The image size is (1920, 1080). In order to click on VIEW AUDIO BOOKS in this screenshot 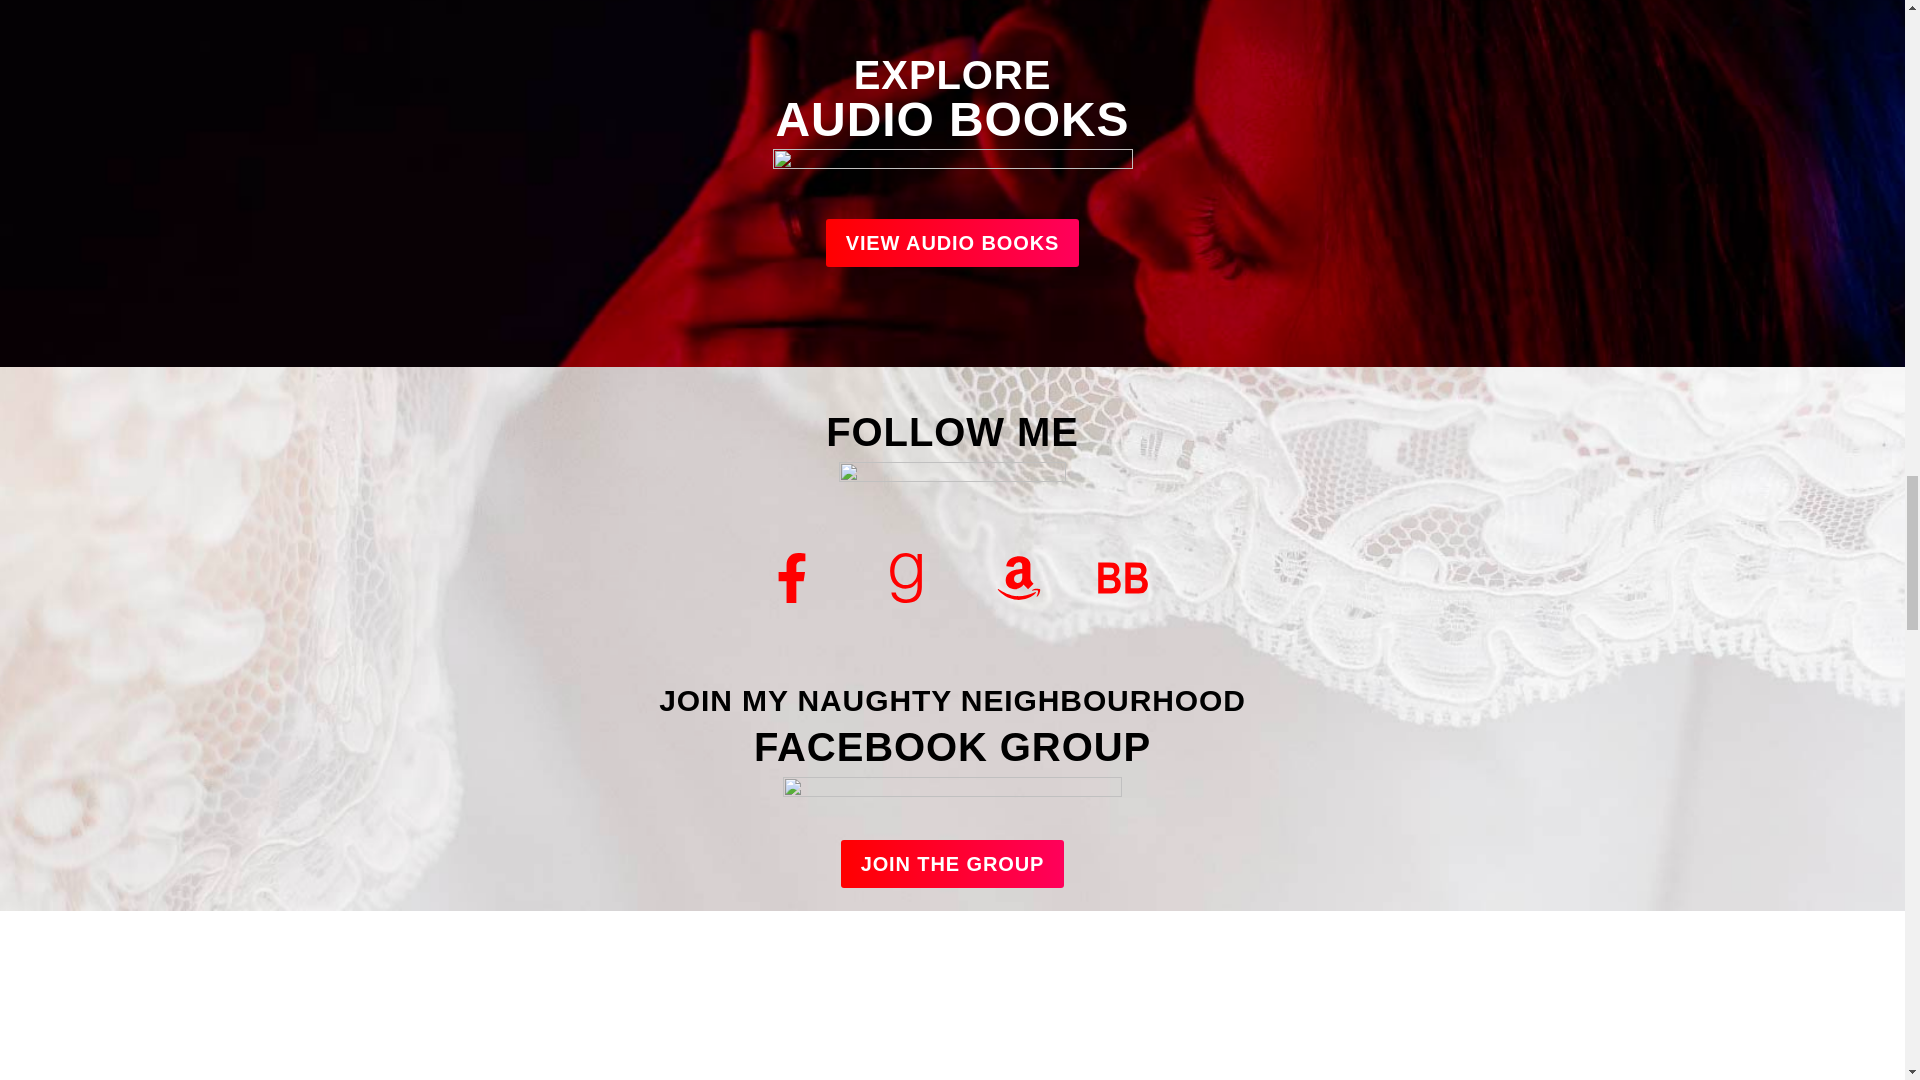, I will do `click(952, 242)`.